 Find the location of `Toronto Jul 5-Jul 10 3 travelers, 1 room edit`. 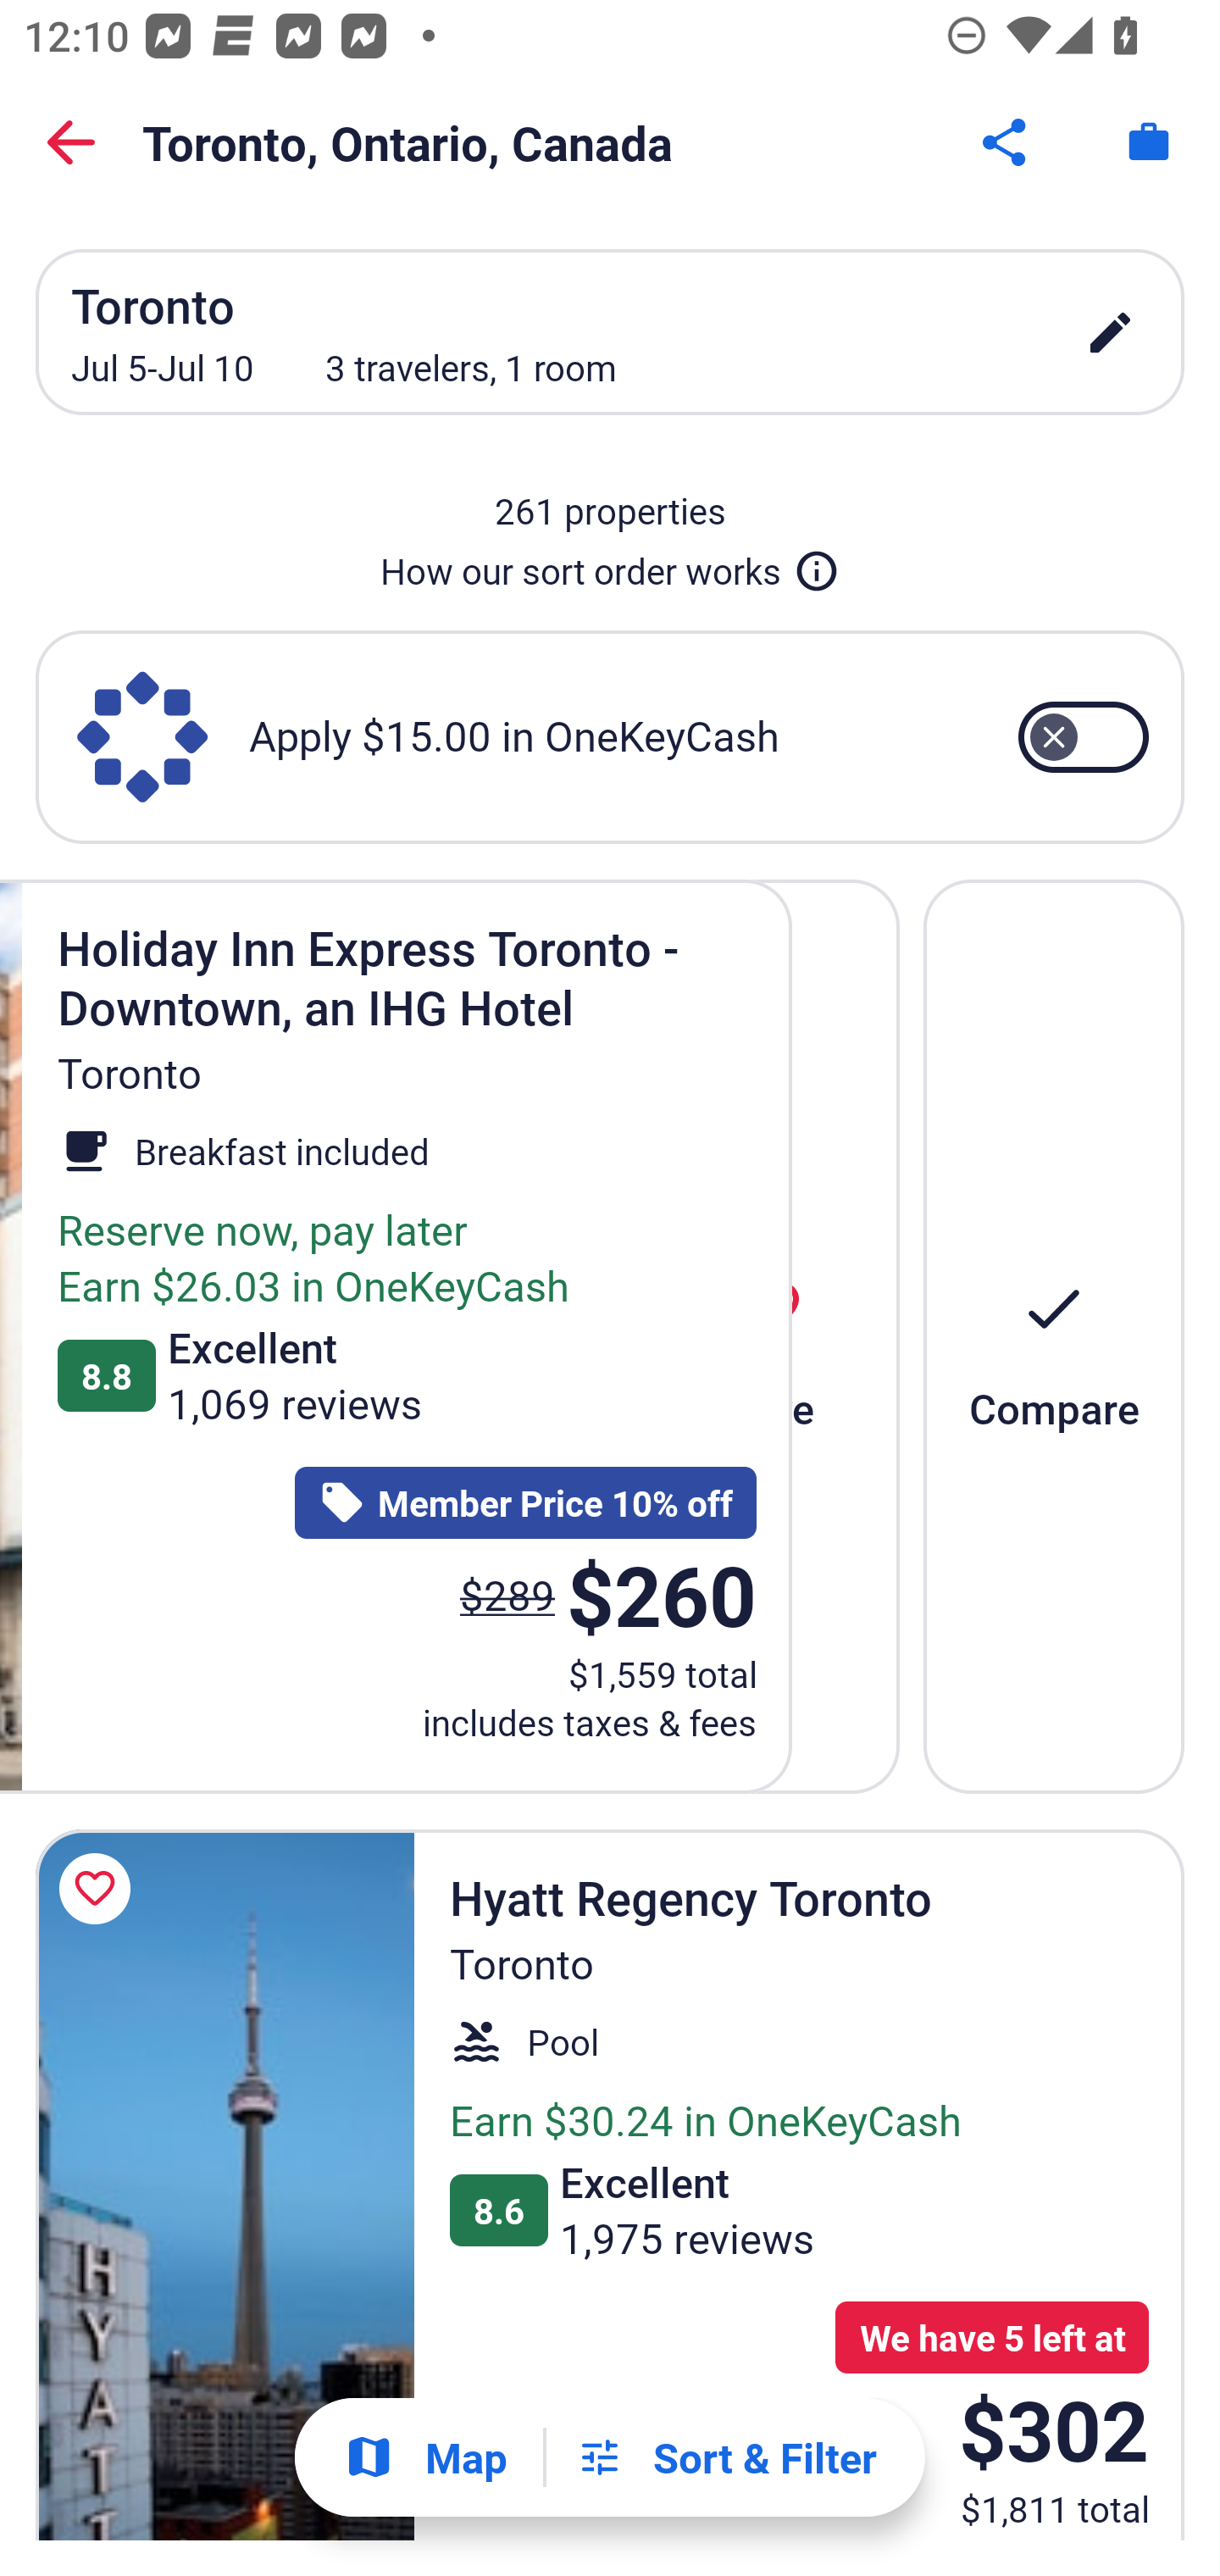

Toronto Jul 5-Jul 10 3 travelers, 1 room edit is located at coordinates (610, 332).